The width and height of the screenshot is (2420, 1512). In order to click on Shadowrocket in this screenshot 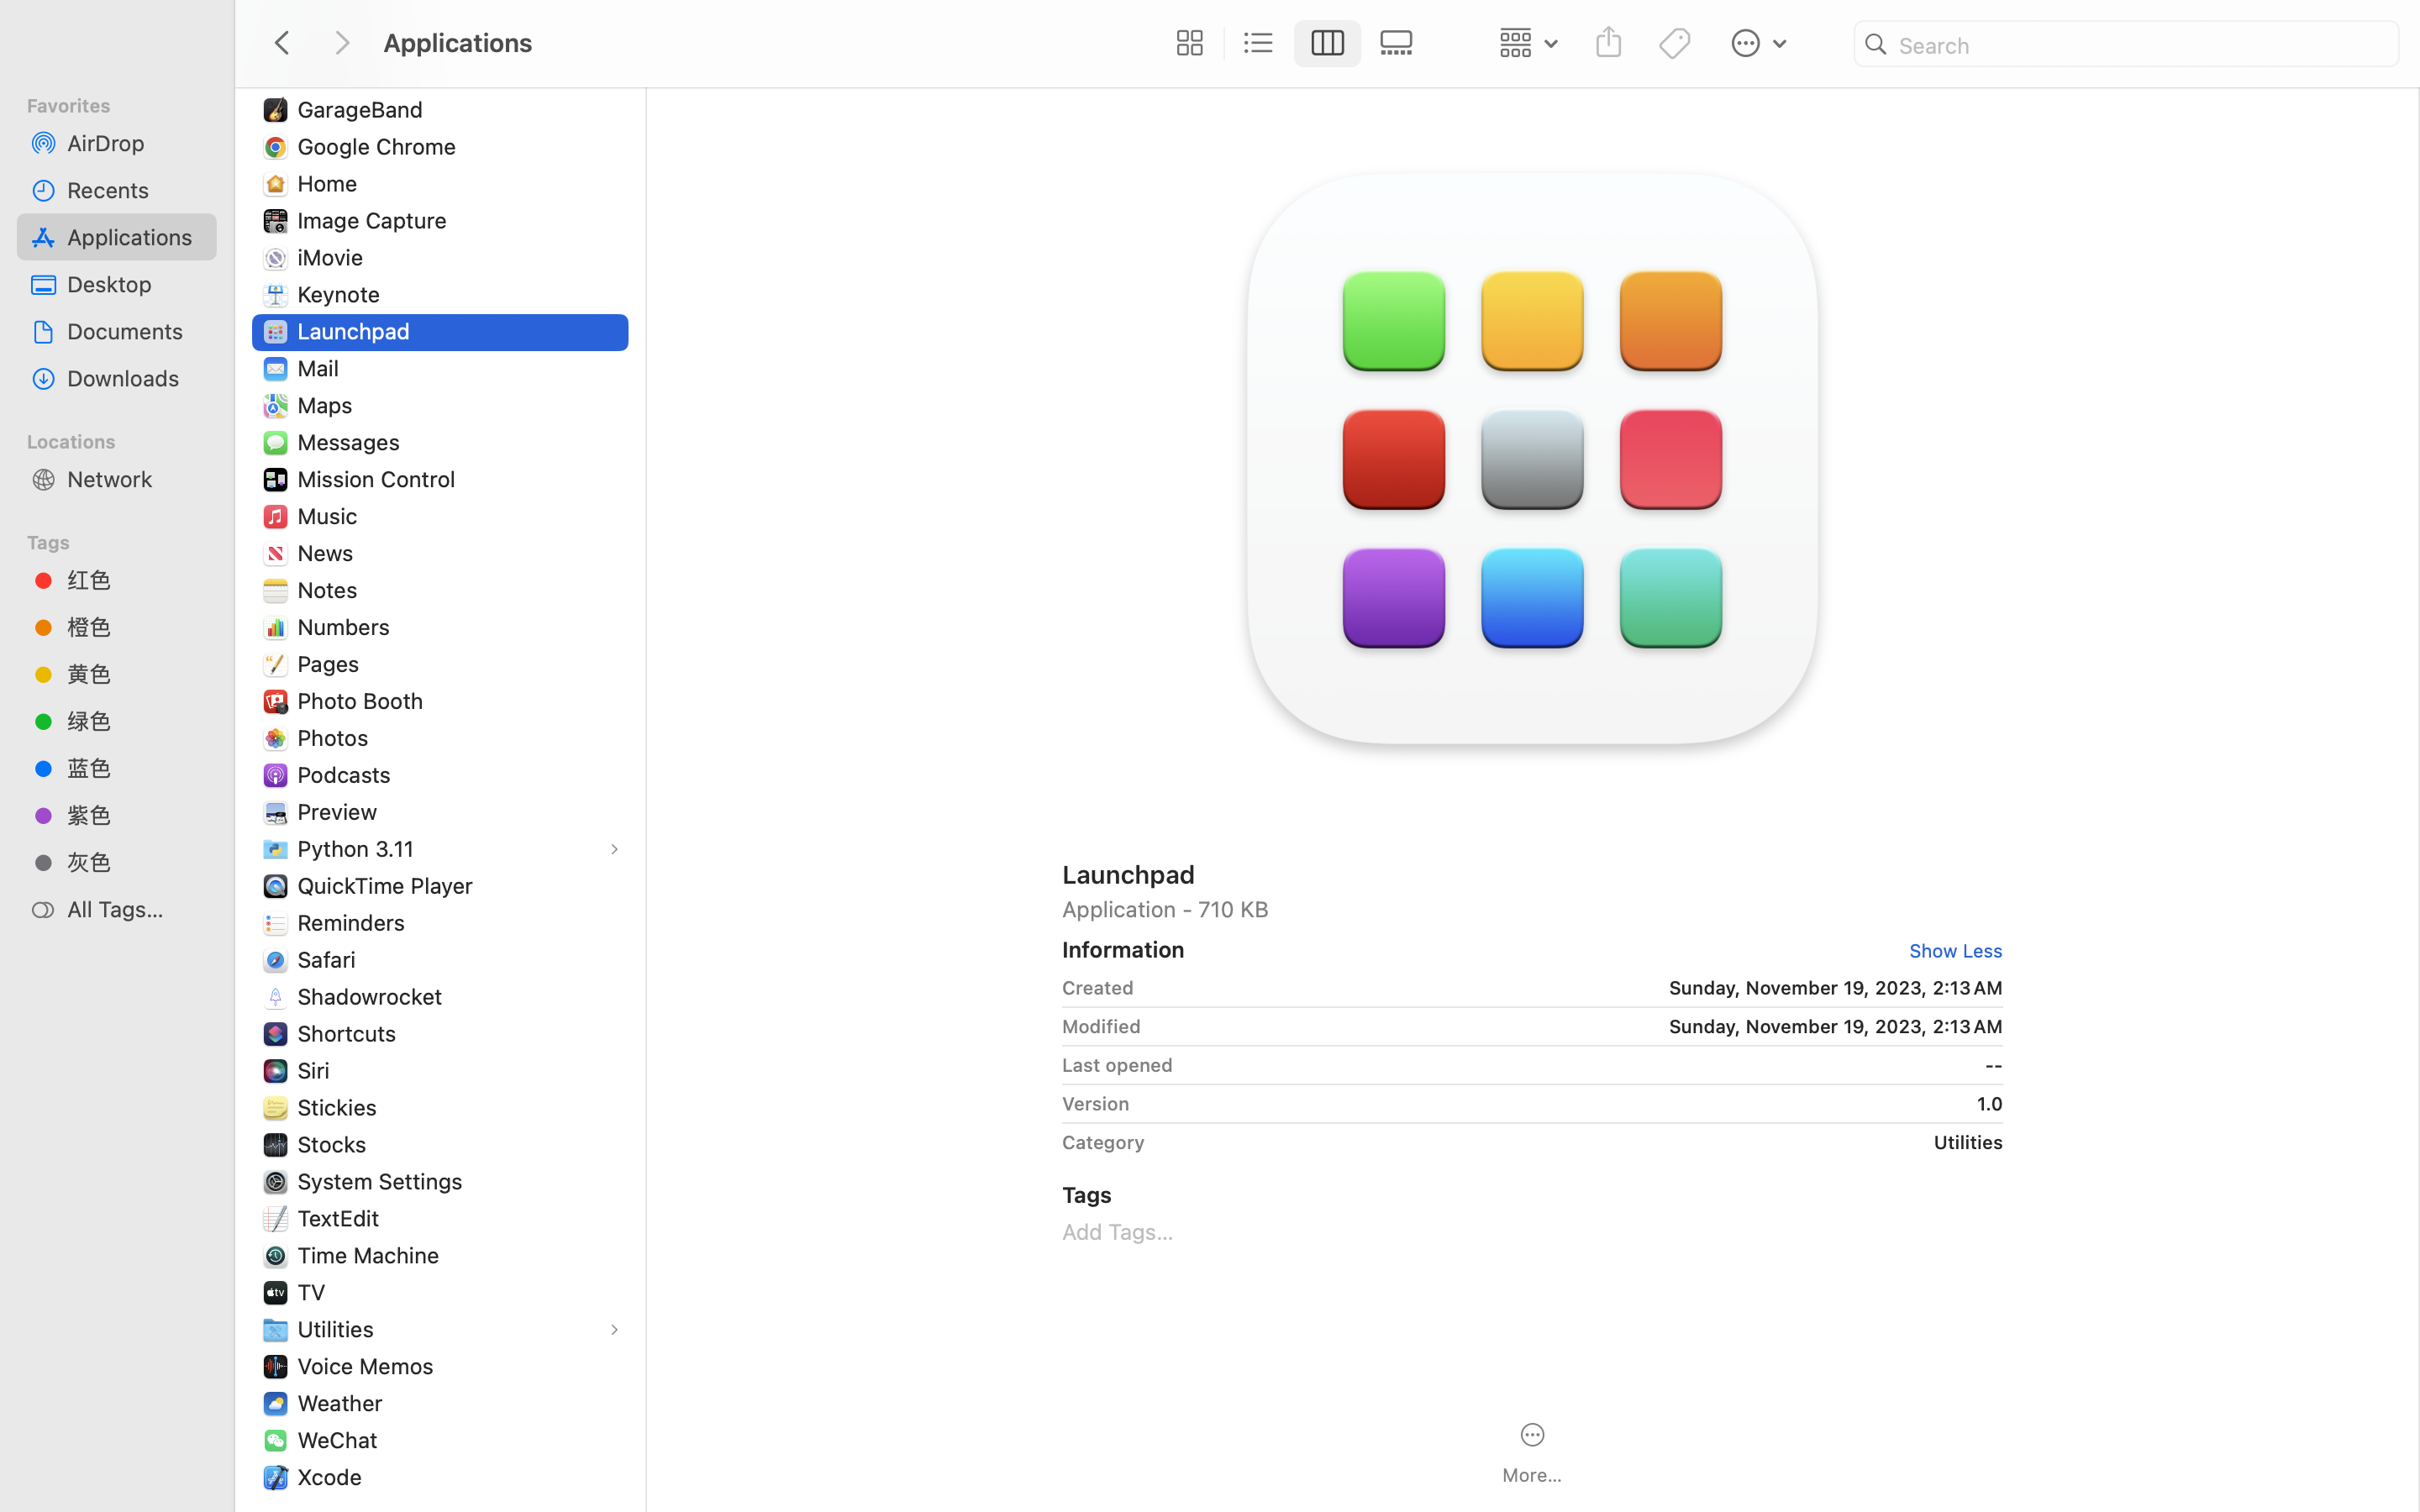, I will do `click(374, 996)`.